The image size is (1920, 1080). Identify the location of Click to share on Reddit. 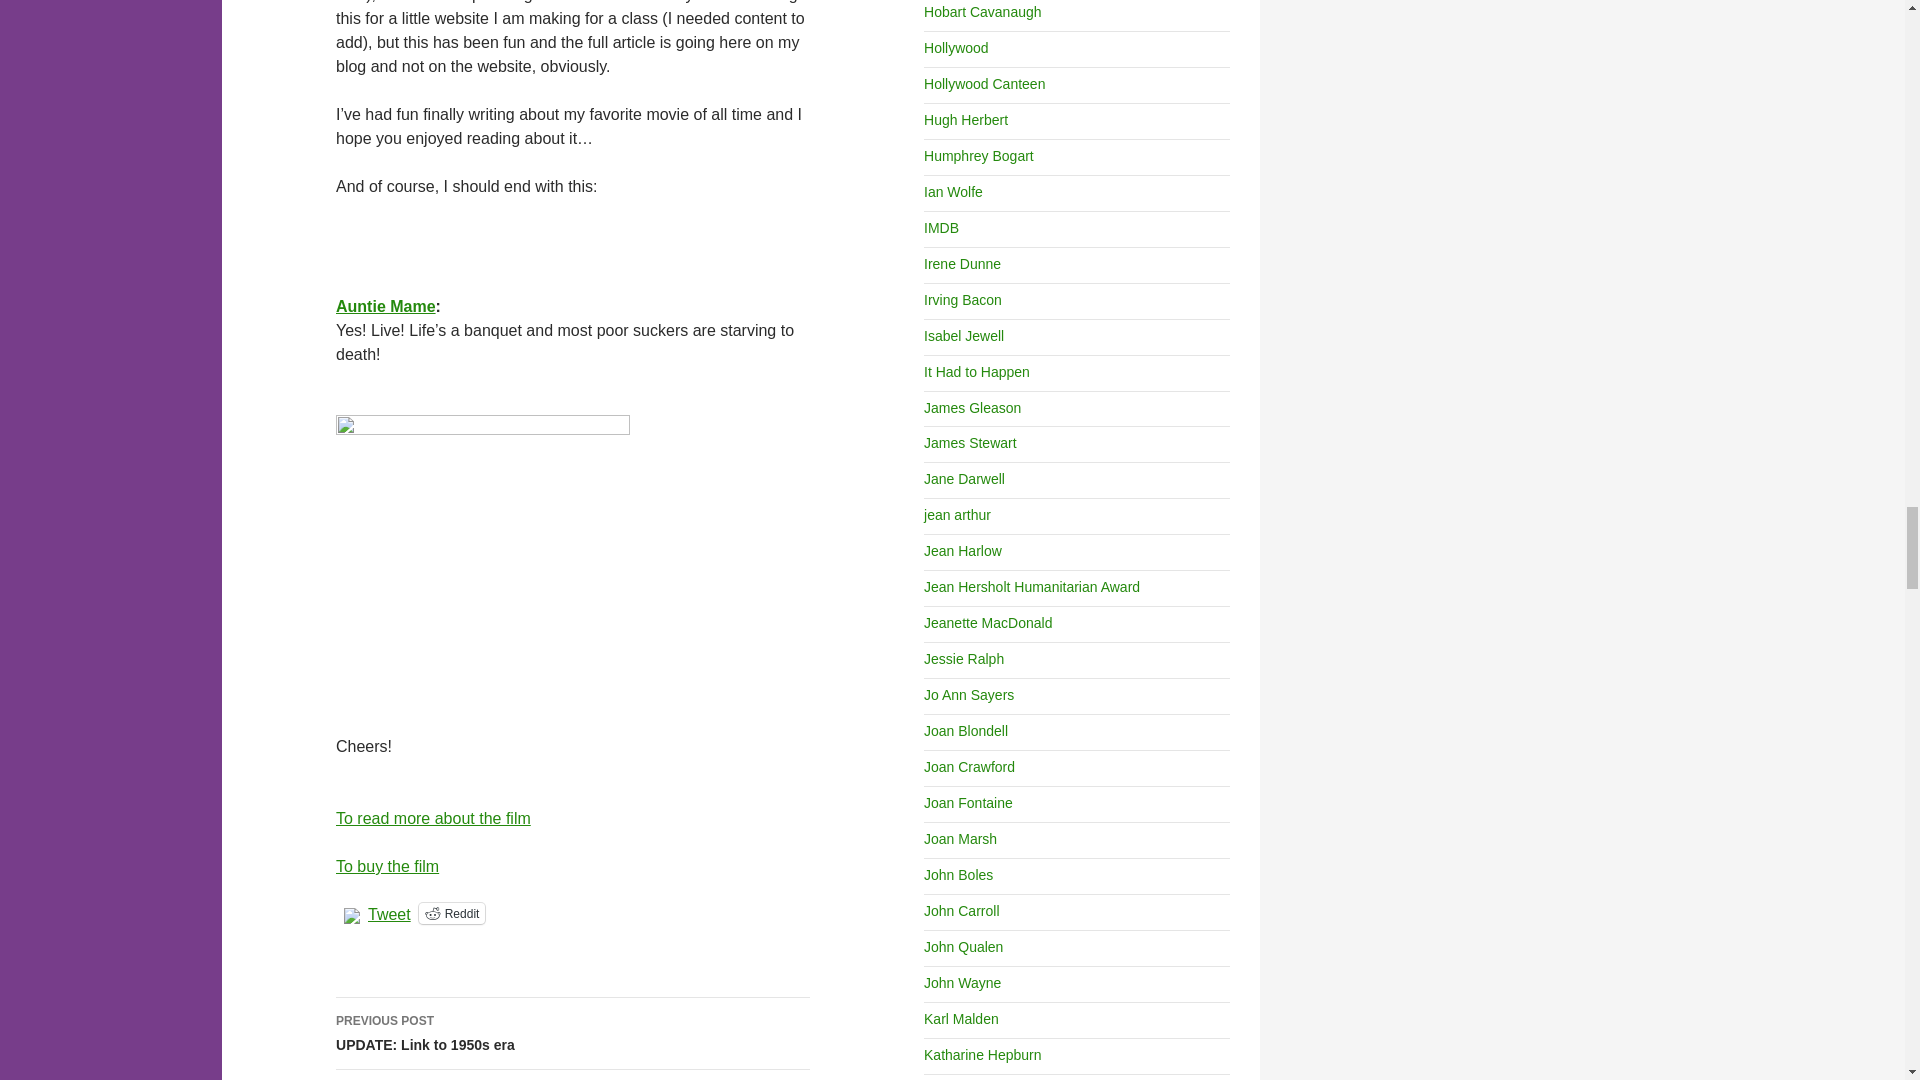
(386, 306).